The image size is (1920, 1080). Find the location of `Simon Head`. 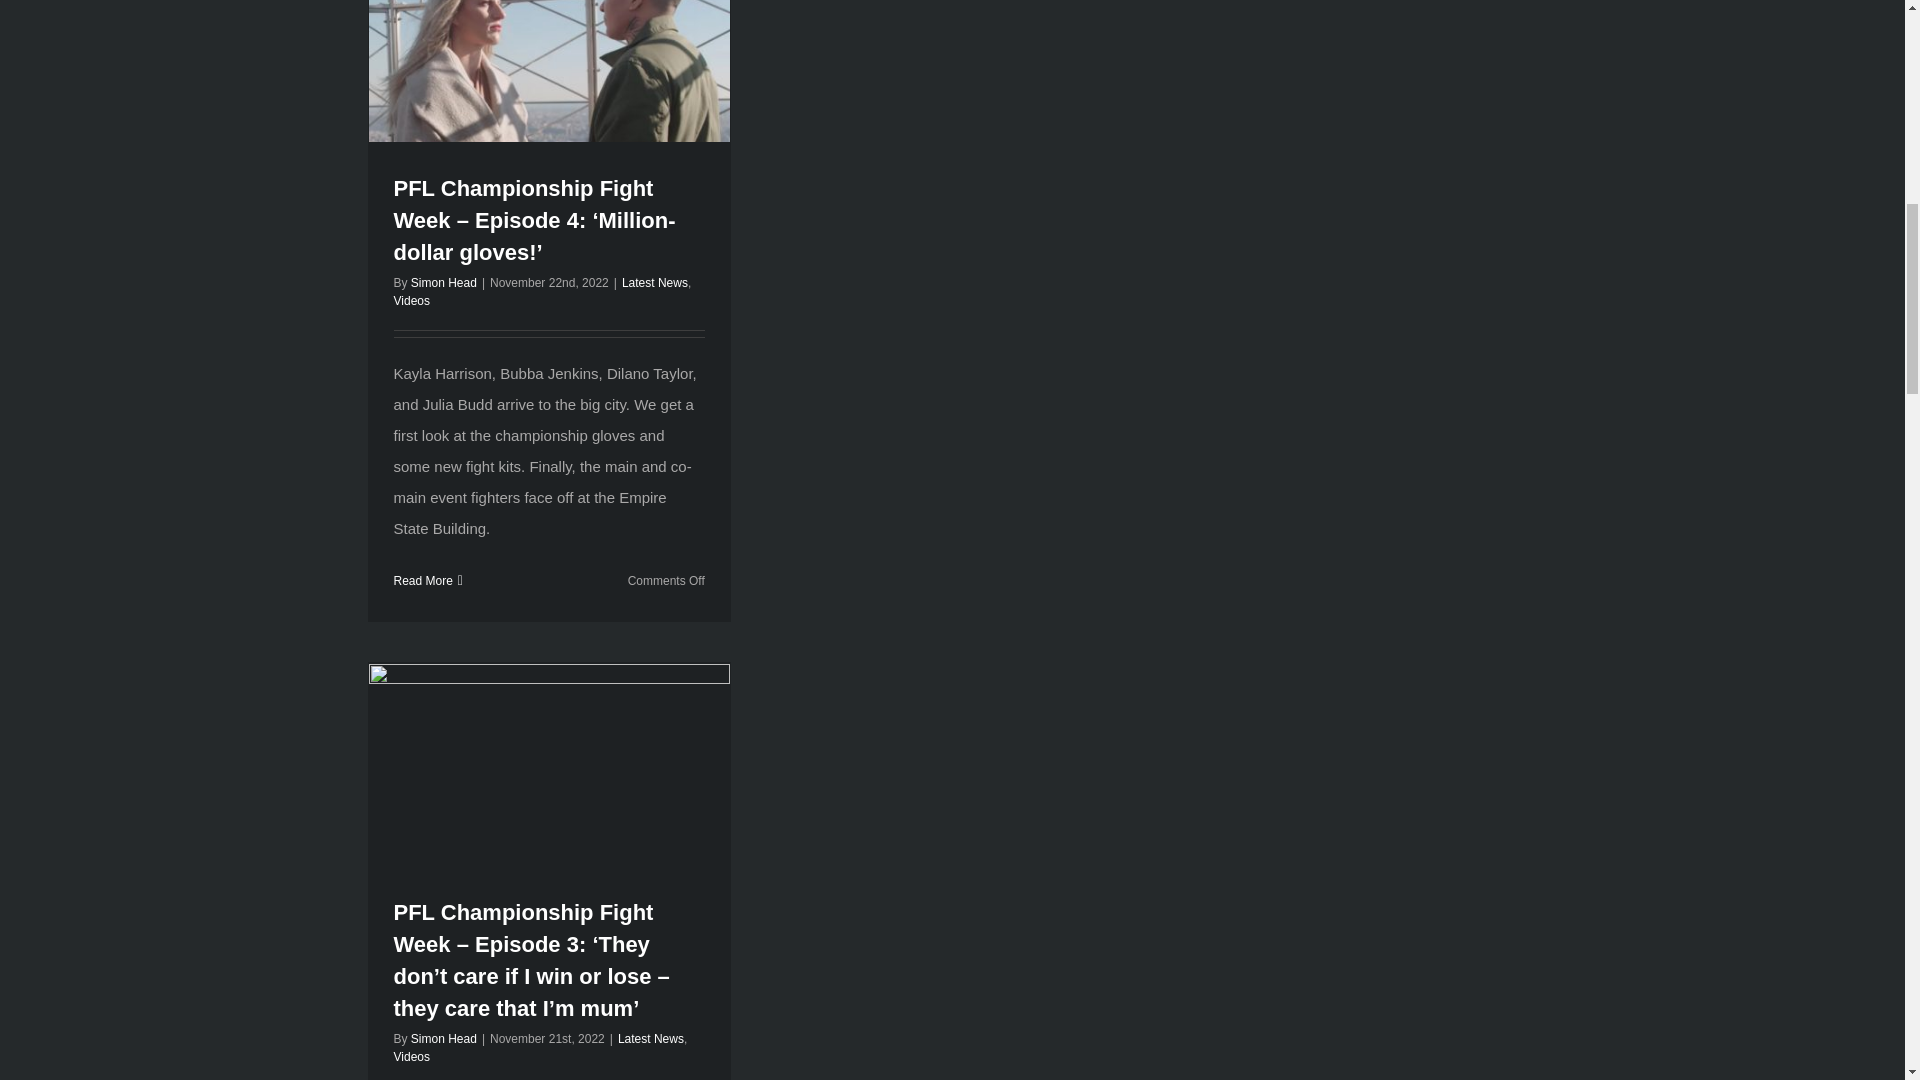

Simon Head is located at coordinates (443, 1039).